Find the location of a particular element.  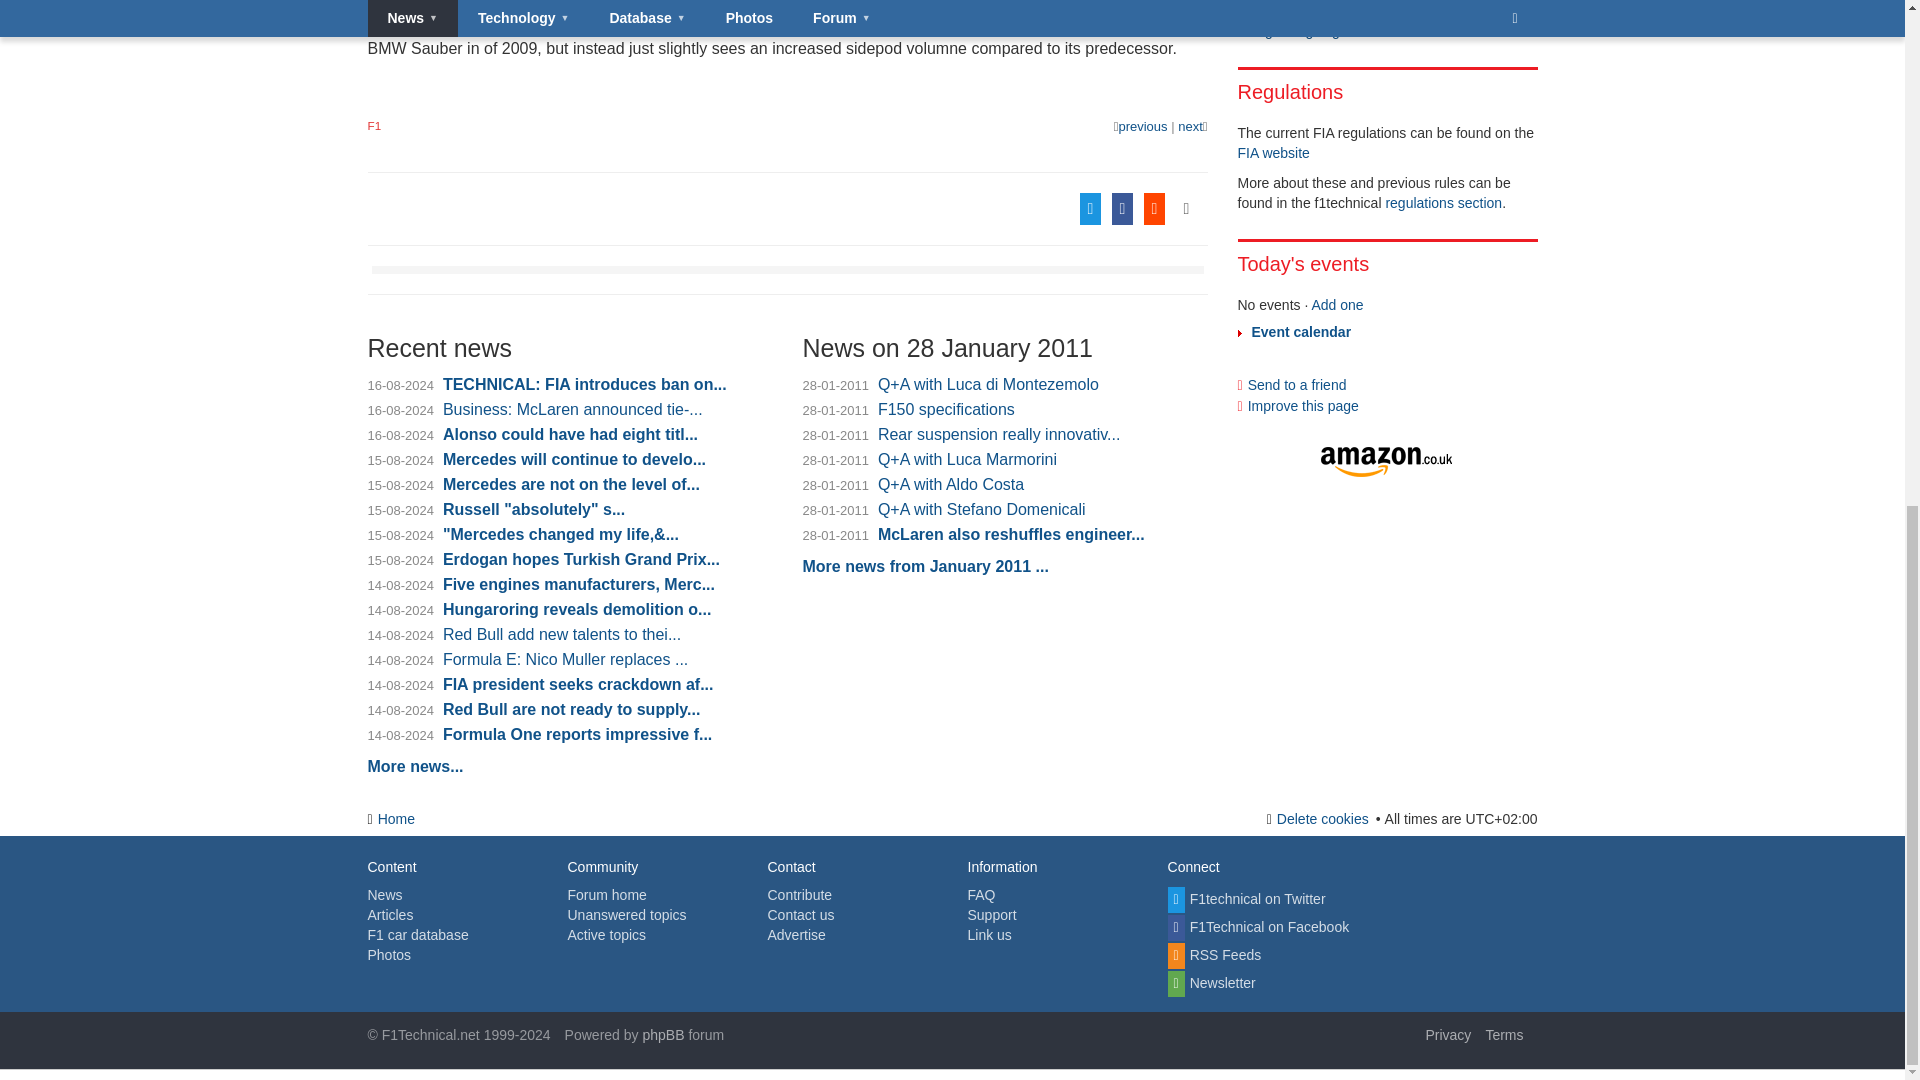

Mail is located at coordinates (1064, 208).